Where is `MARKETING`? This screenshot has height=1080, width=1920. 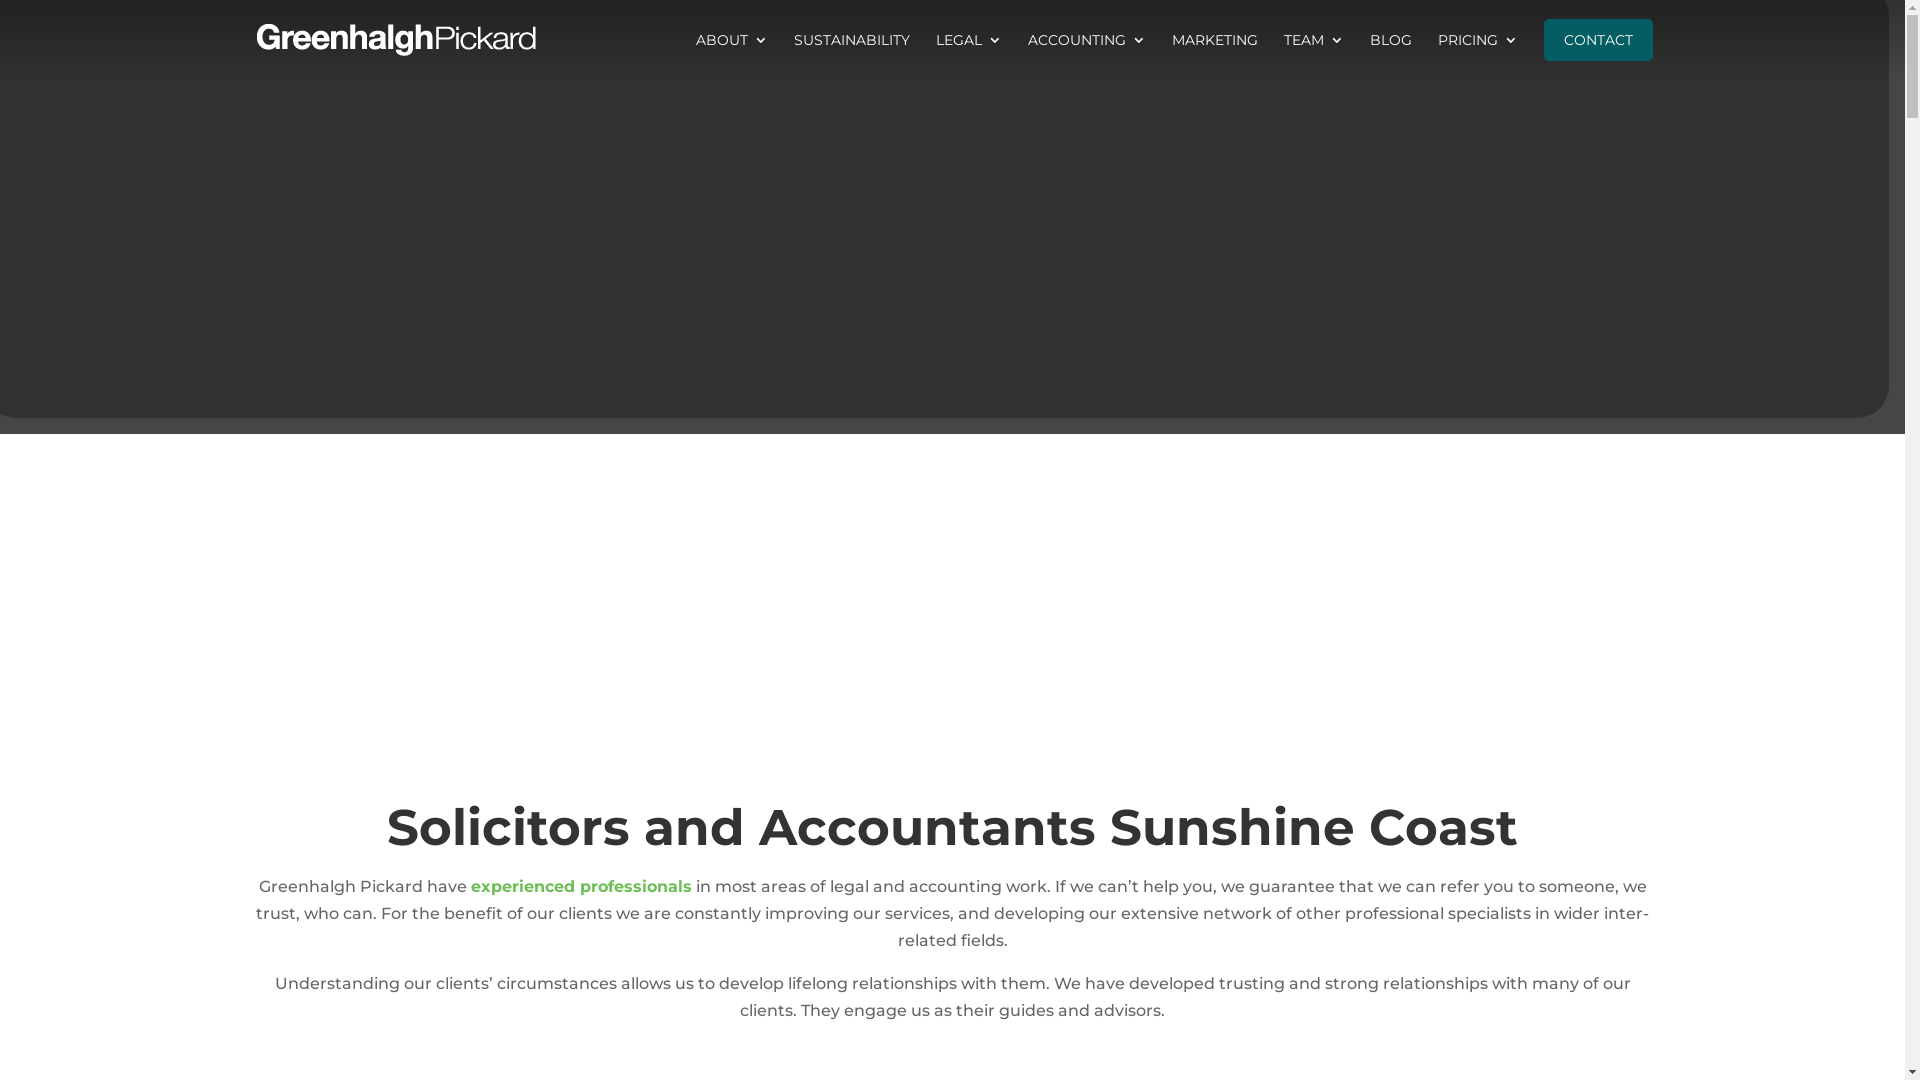 MARKETING is located at coordinates (1215, 56).